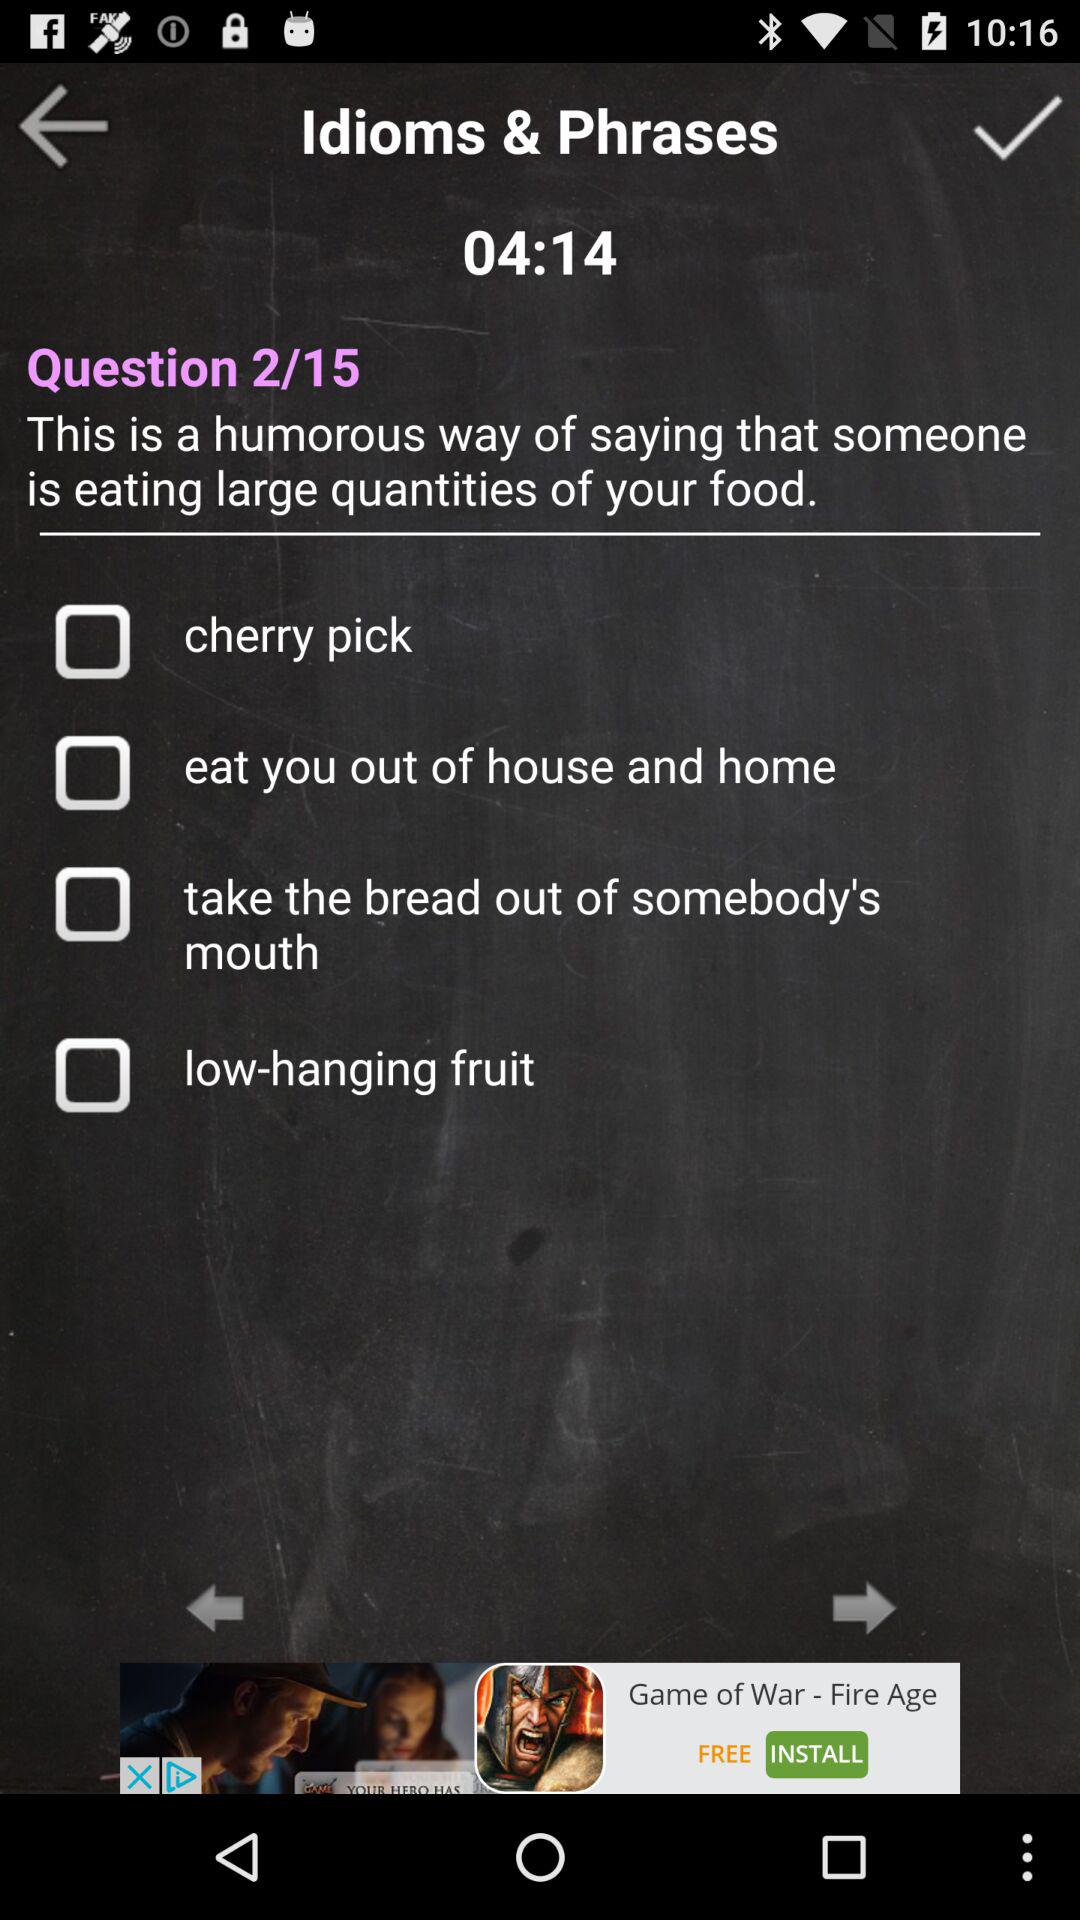 Image resolution: width=1080 pixels, height=1920 pixels. What do you see at coordinates (1017, 126) in the screenshot?
I see `answer question` at bounding box center [1017, 126].